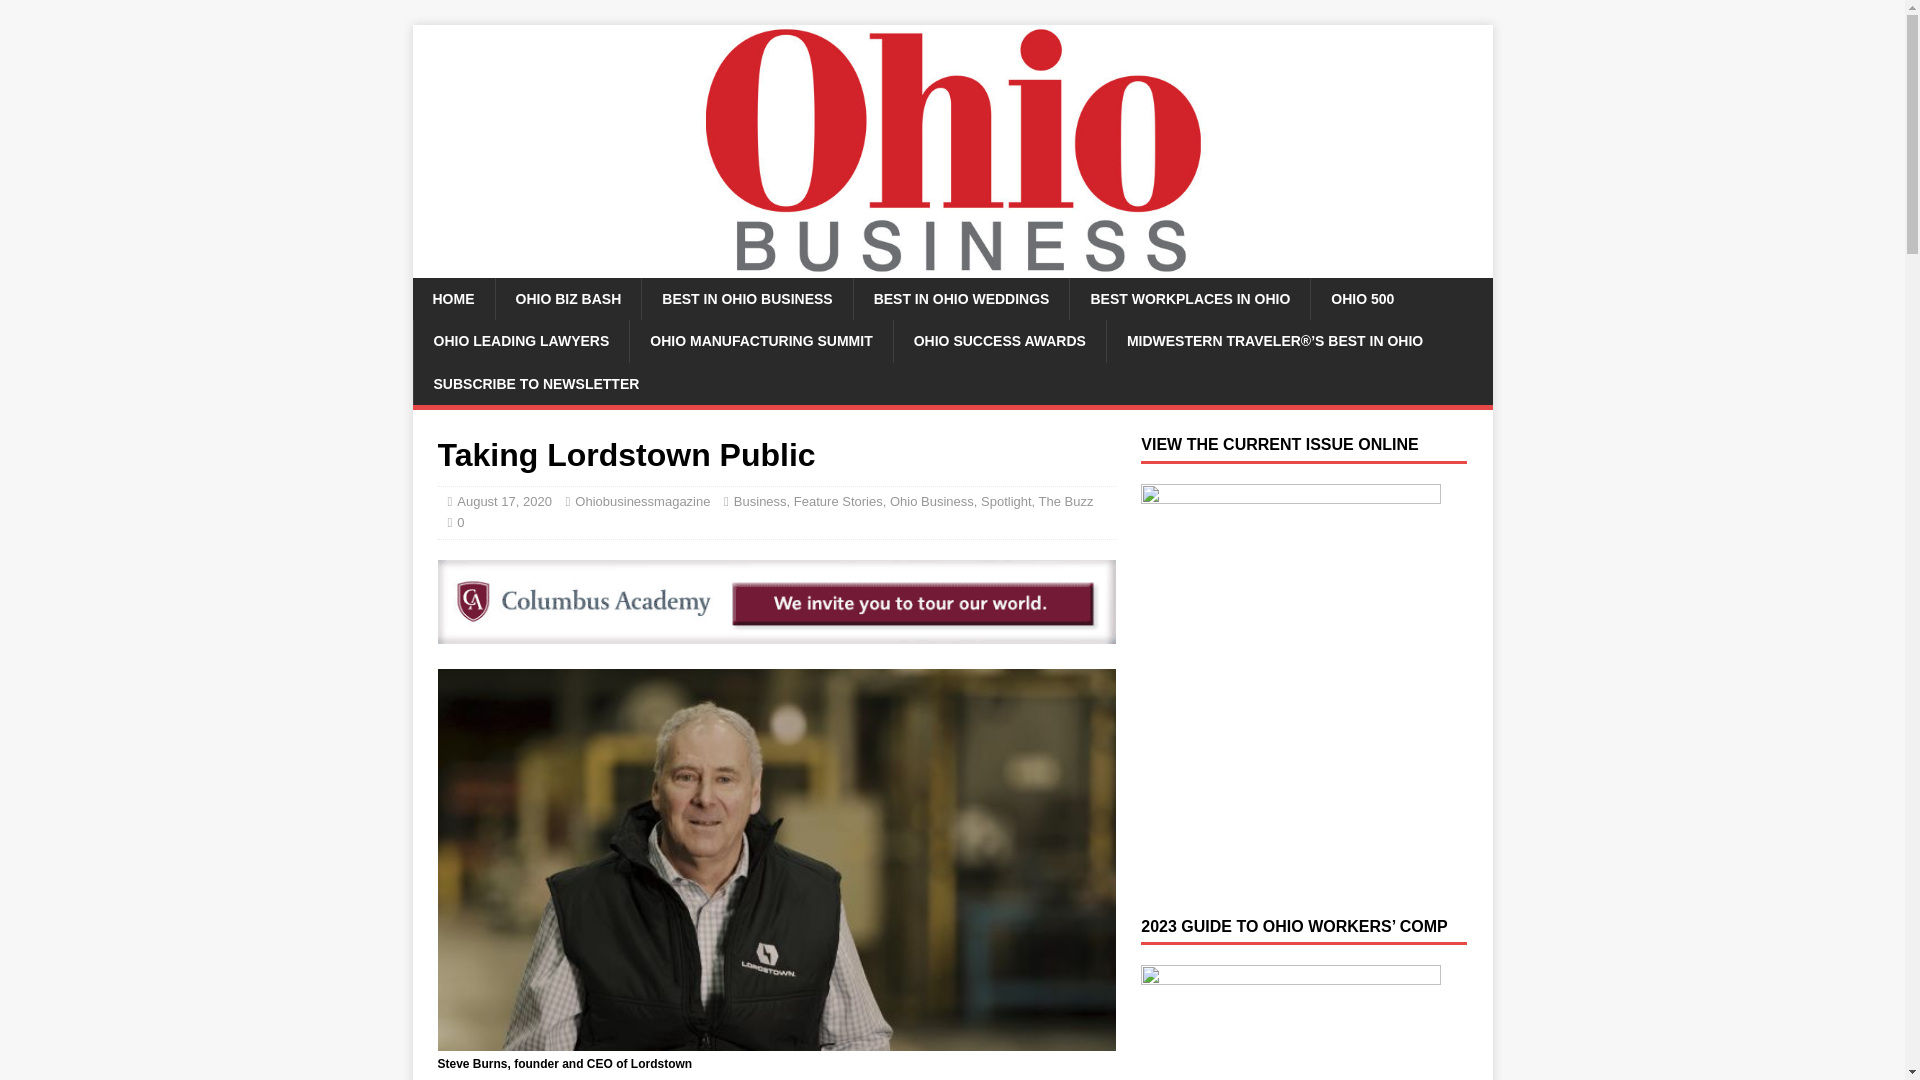 This screenshot has height=1080, width=1920. Describe the element at coordinates (642, 500) in the screenshot. I see `Ohiobusinessmagazine` at that location.